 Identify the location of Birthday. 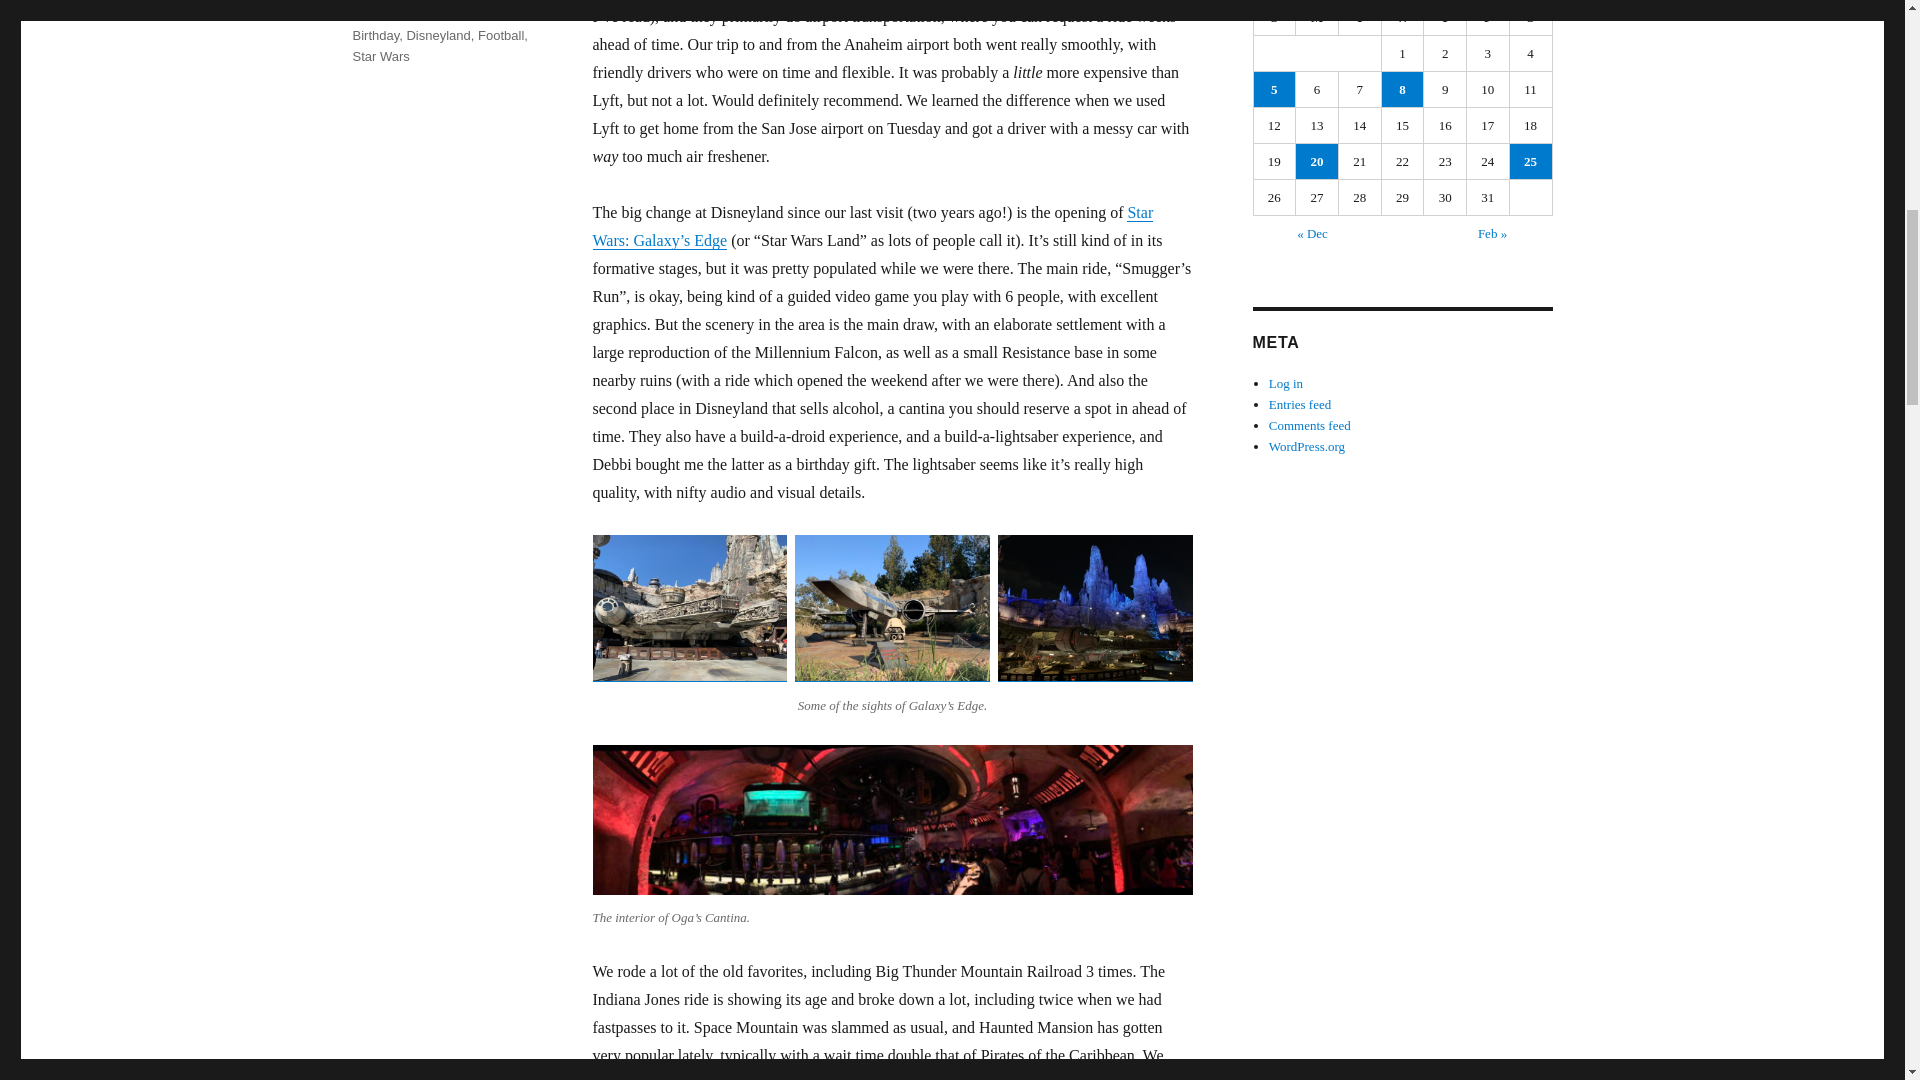
(375, 36).